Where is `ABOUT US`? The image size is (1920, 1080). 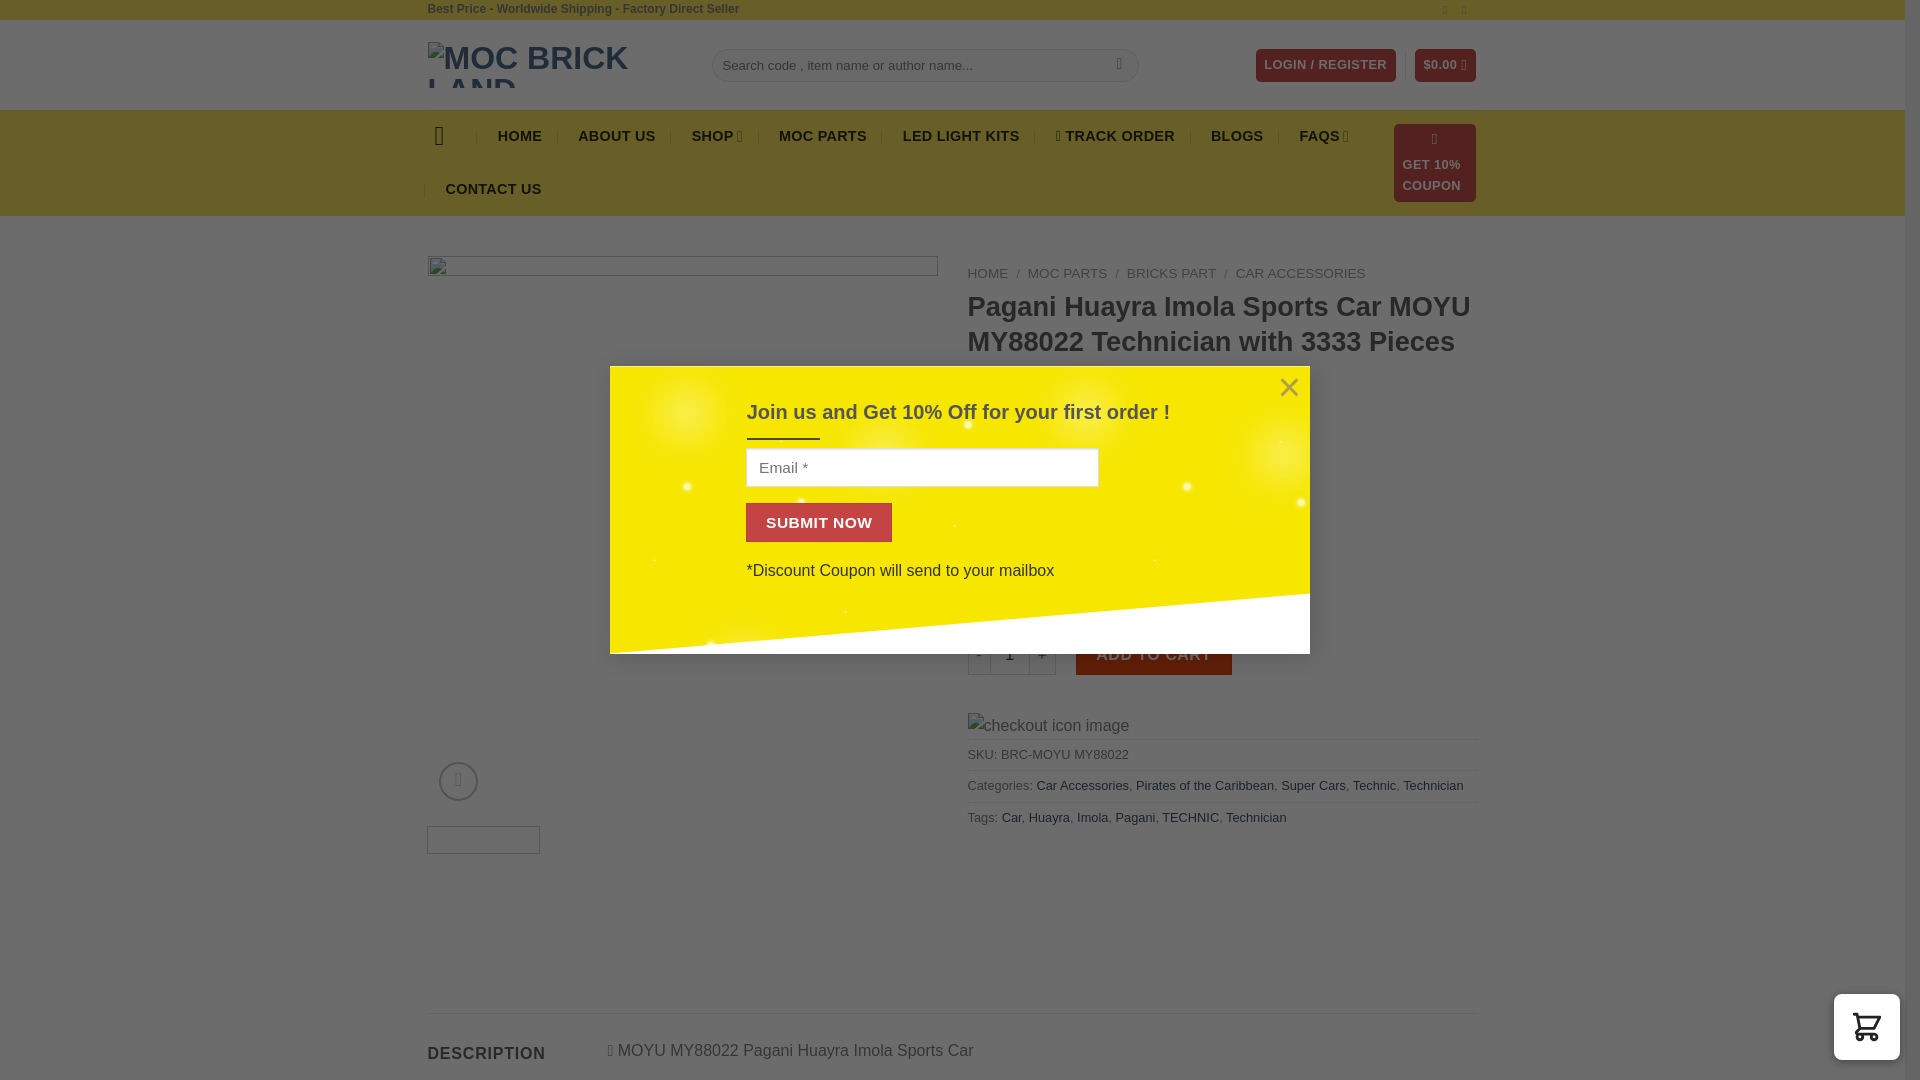 ABOUT US is located at coordinates (616, 136).